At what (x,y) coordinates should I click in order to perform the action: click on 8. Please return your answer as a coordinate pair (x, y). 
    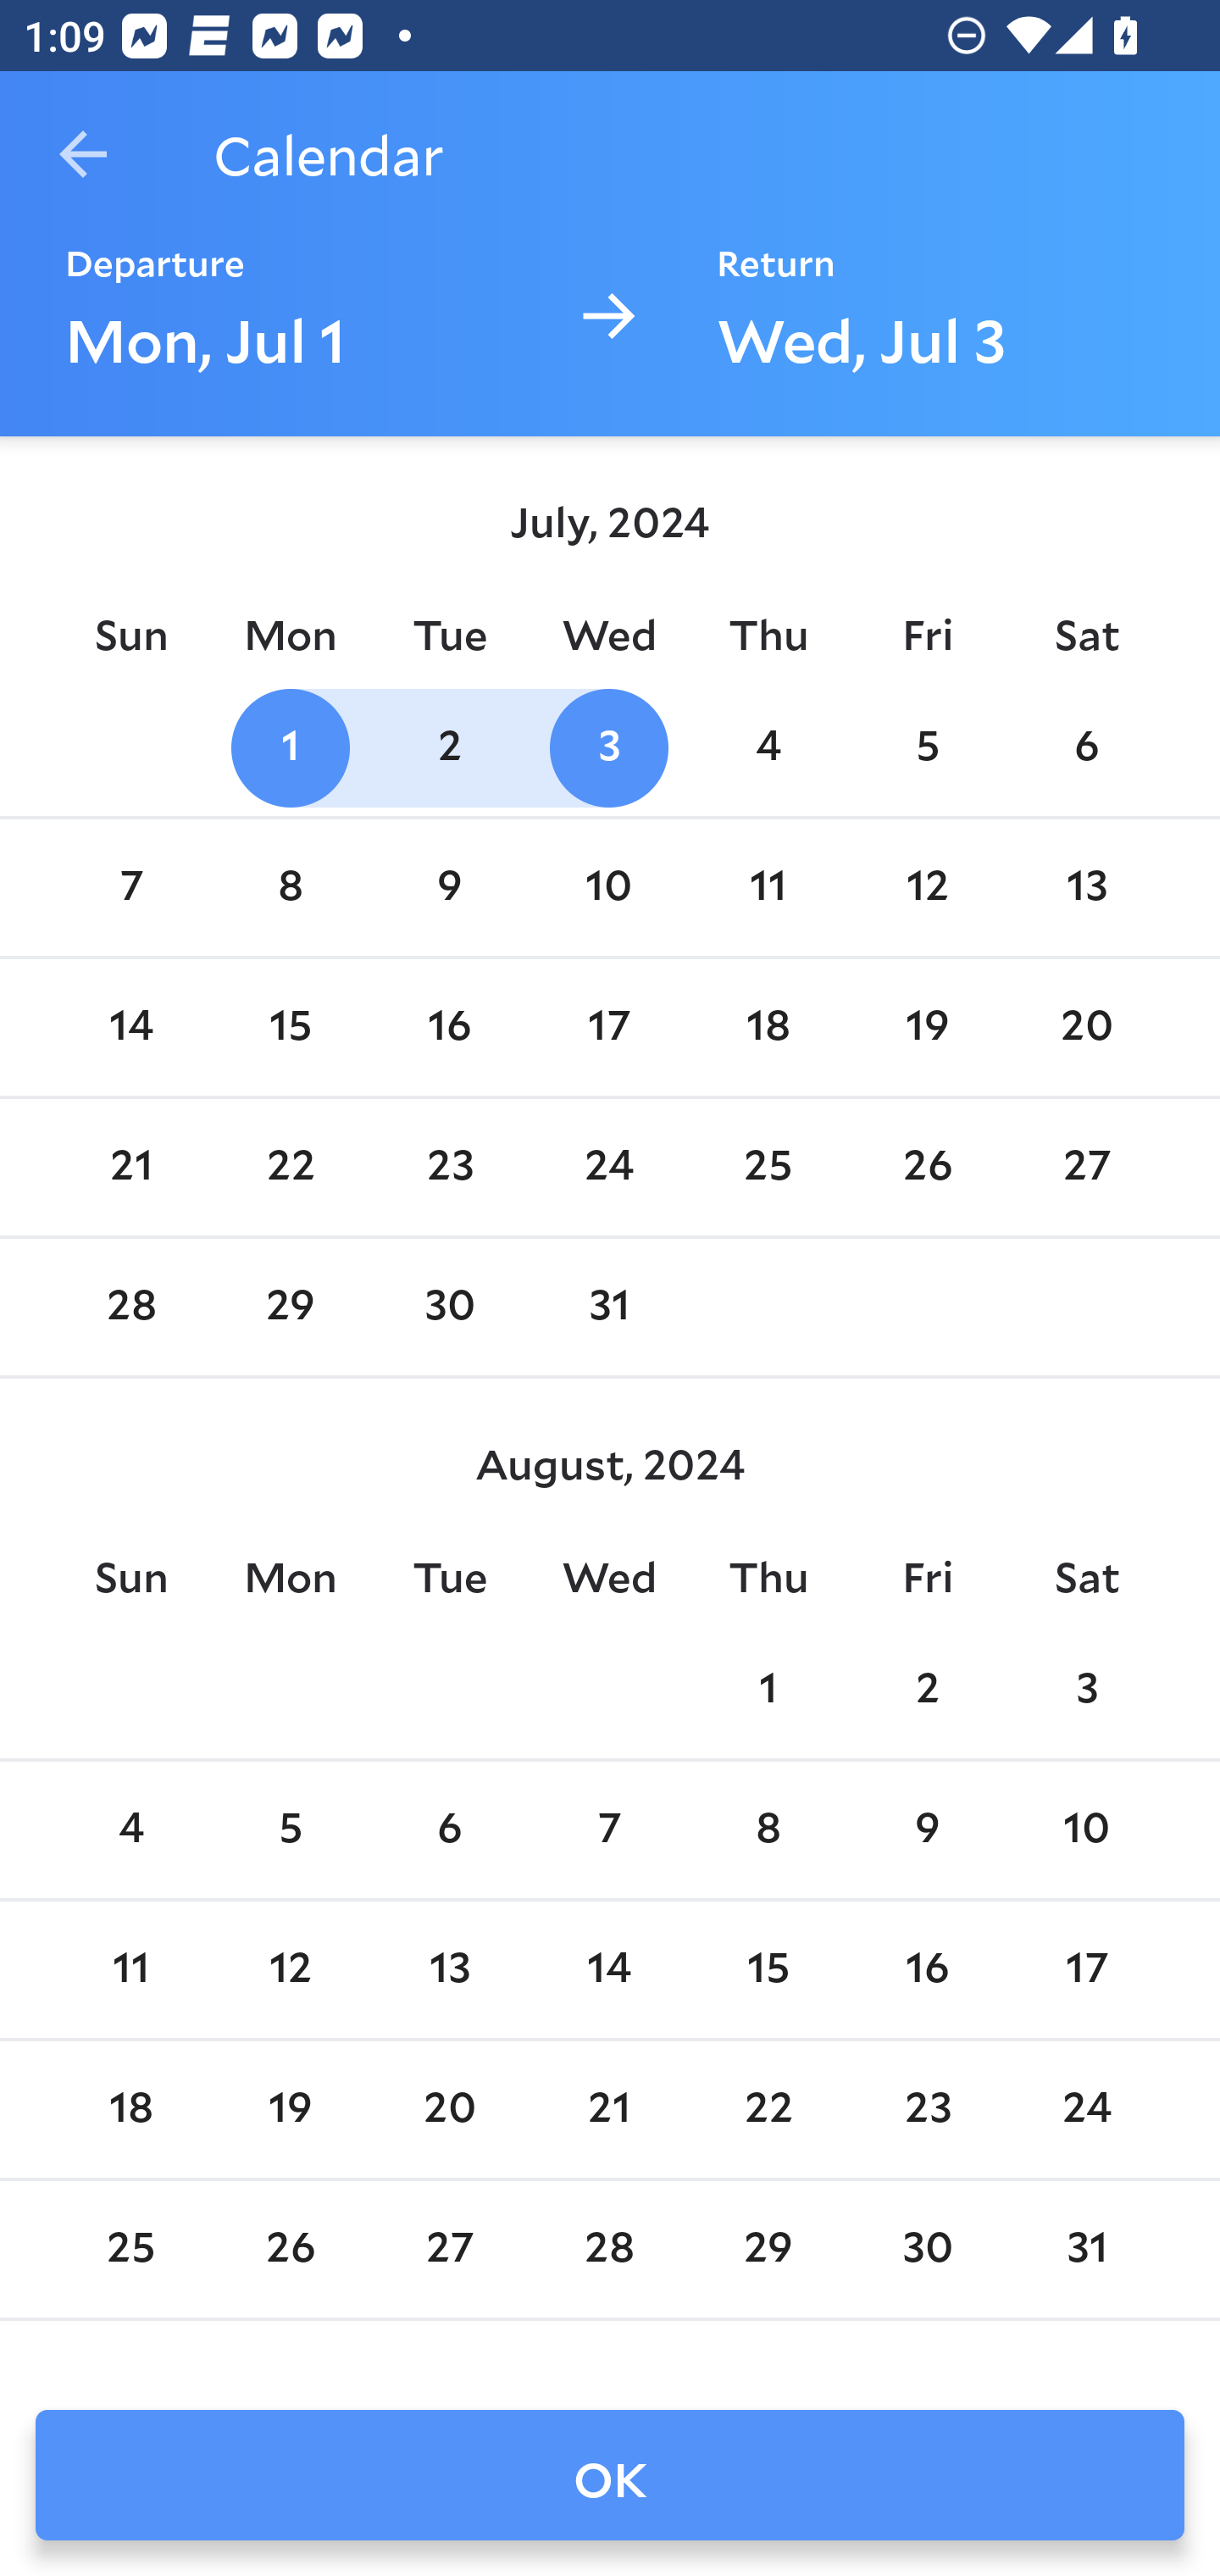
    Looking at the image, I should click on (291, 888).